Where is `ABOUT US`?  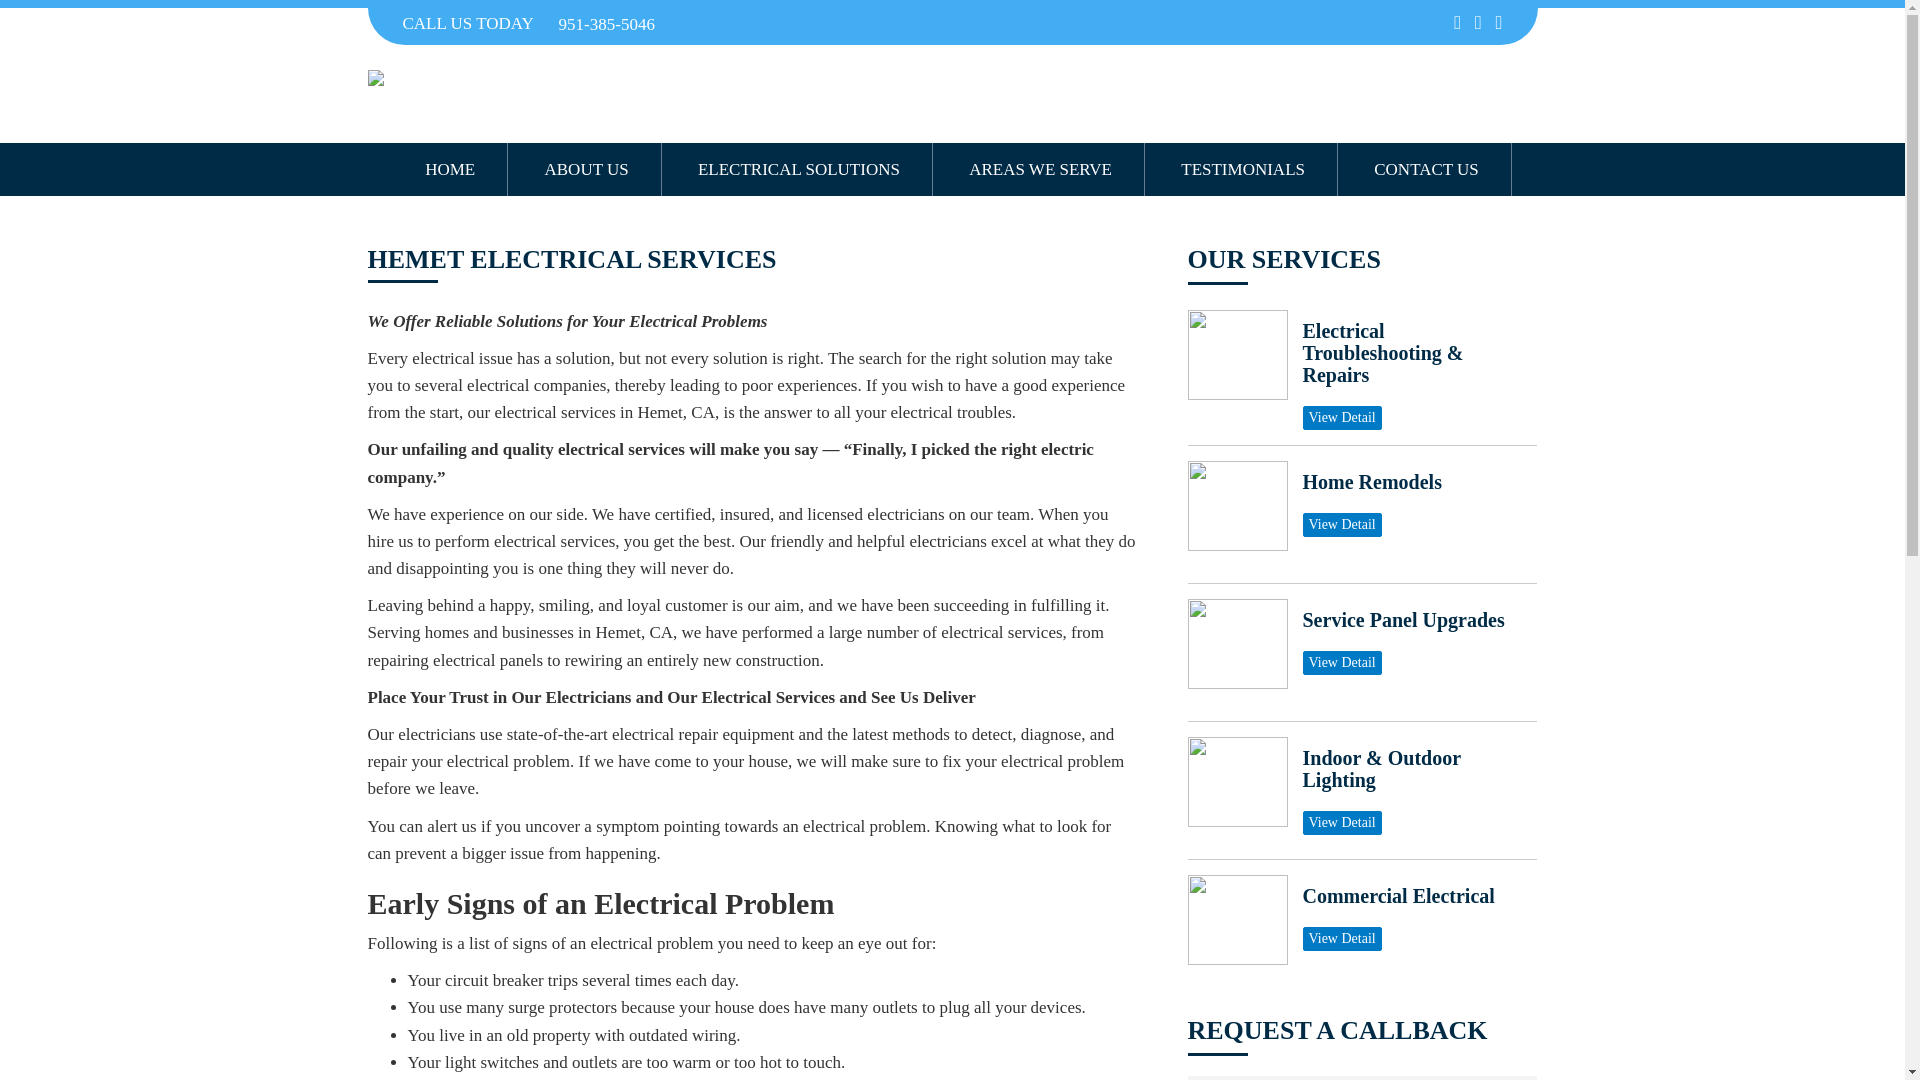
ABOUT US is located at coordinates (586, 168).